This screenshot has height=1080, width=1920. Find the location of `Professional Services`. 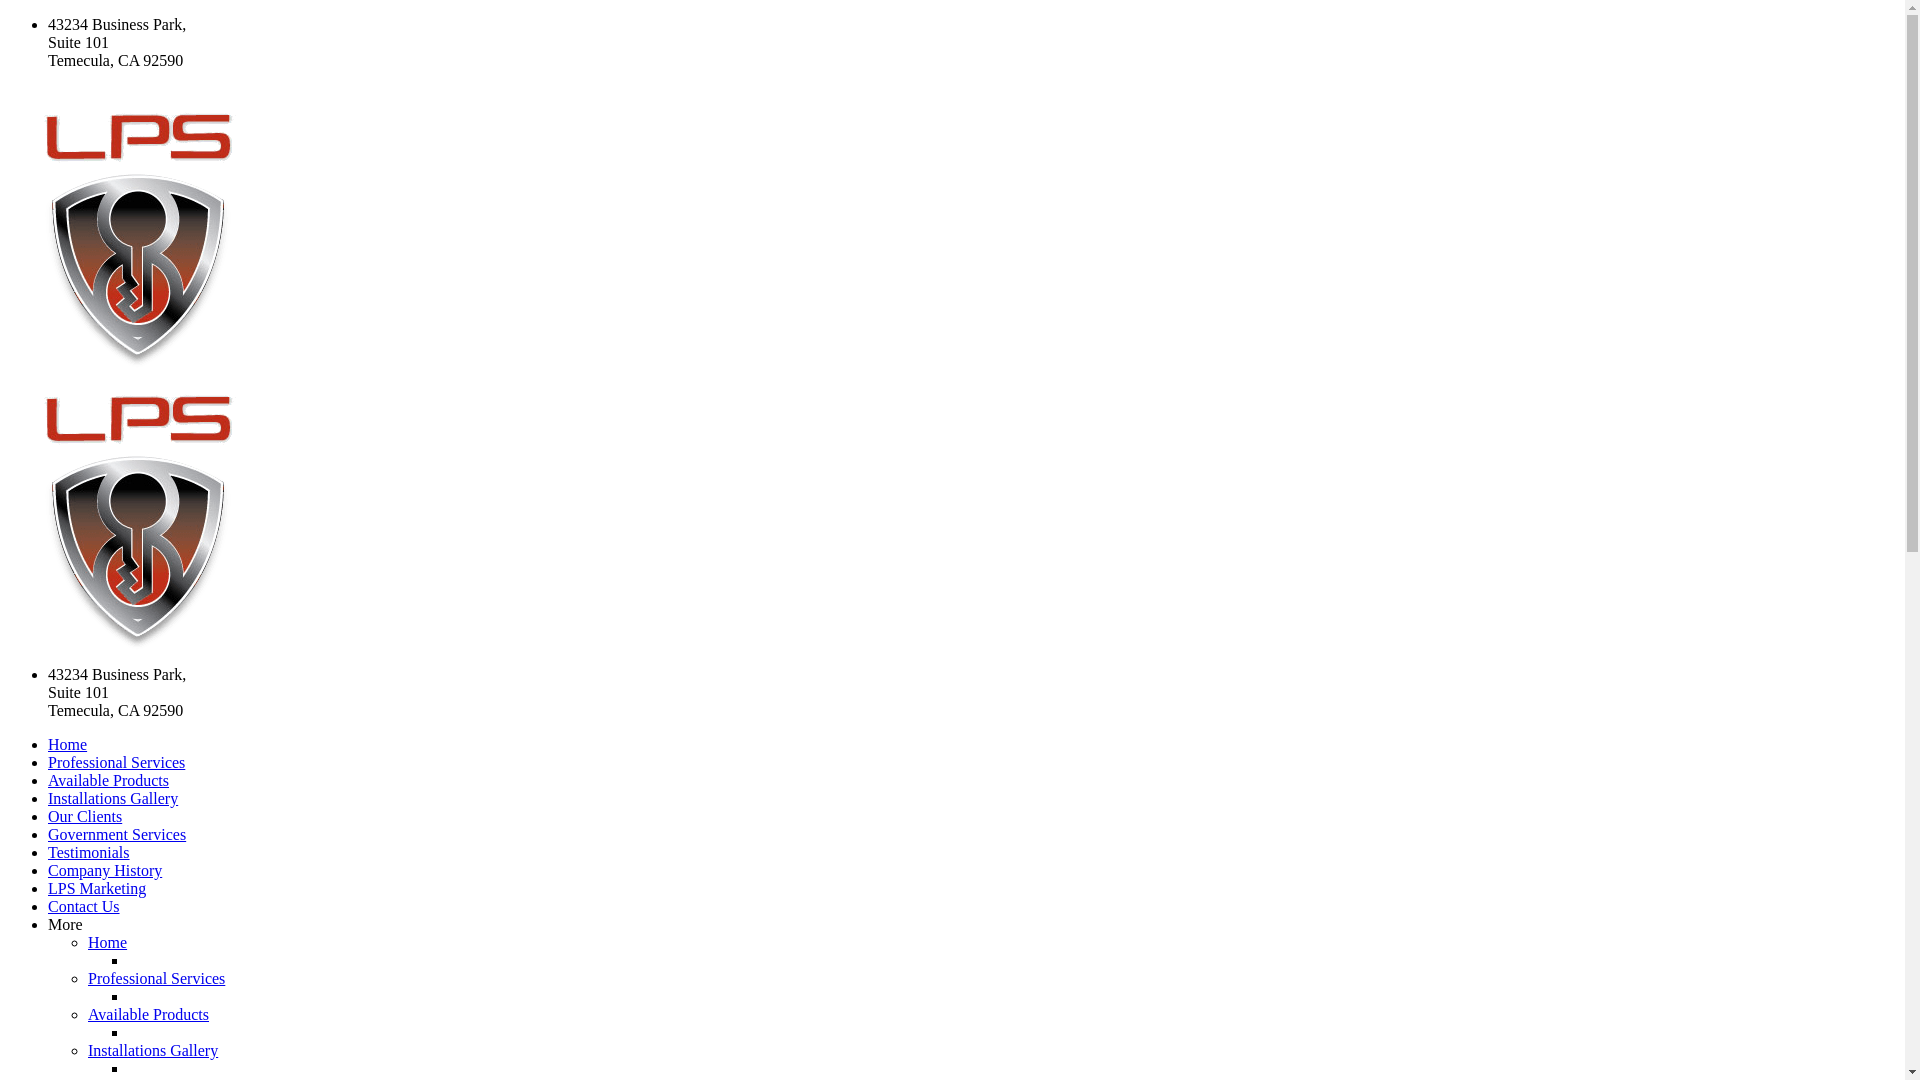

Professional Services is located at coordinates (116, 762).